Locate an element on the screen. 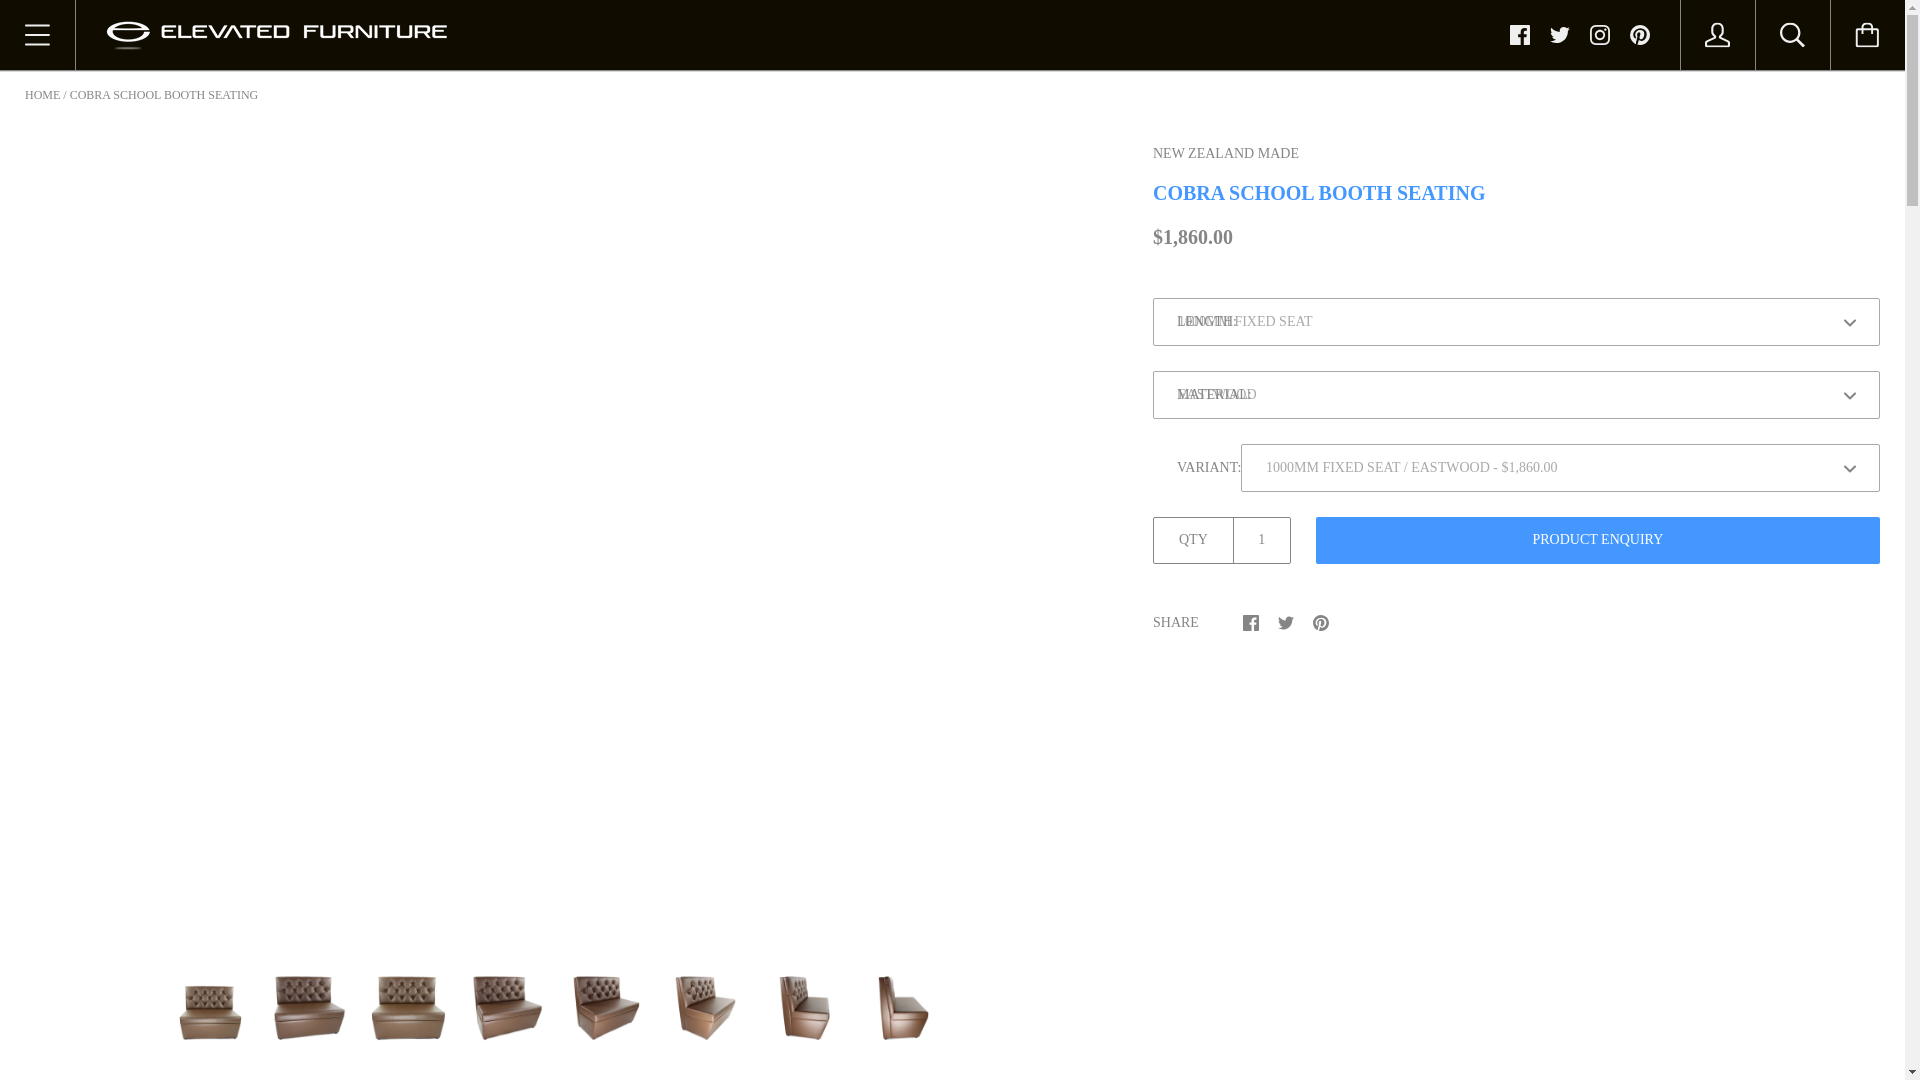 This screenshot has height=1080, width=1920. Twitter is located at coordinates (1560, 34).